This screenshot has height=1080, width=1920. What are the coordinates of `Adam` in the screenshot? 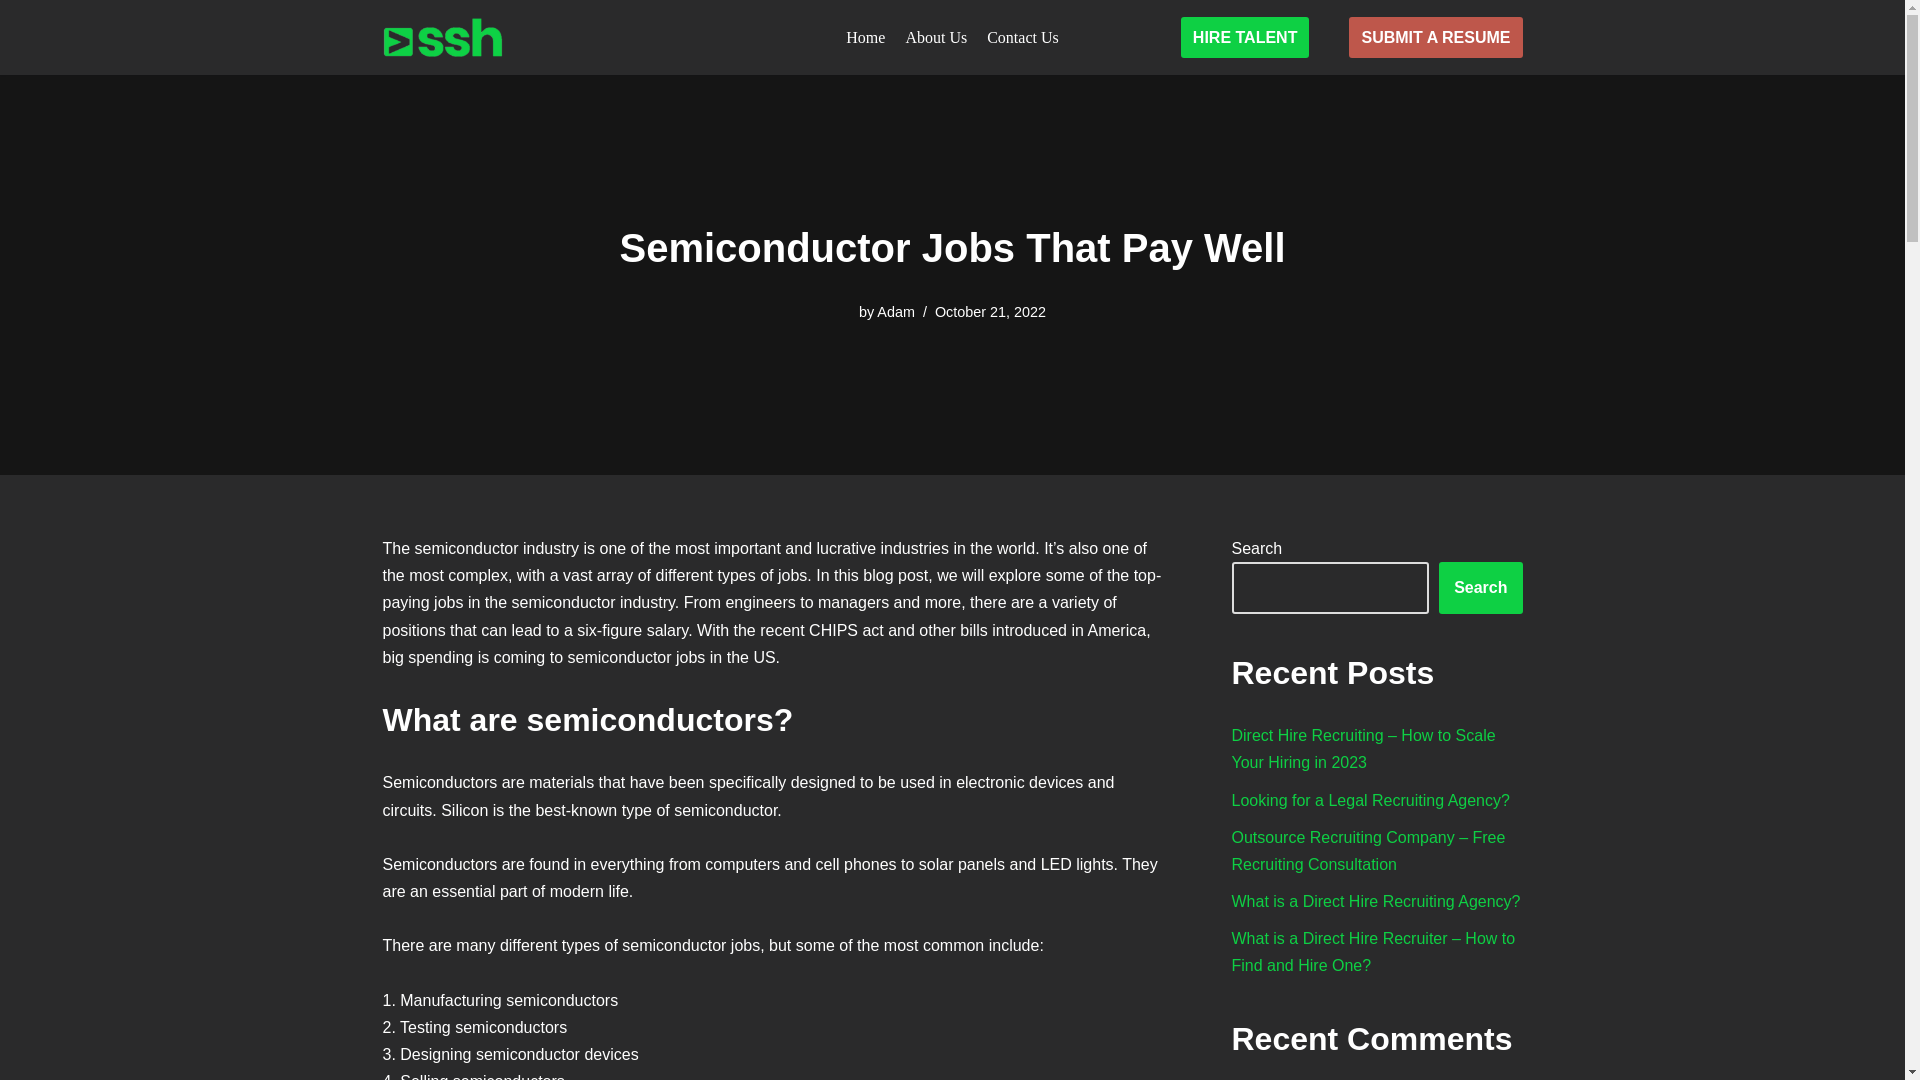 It's located at (896, 311).